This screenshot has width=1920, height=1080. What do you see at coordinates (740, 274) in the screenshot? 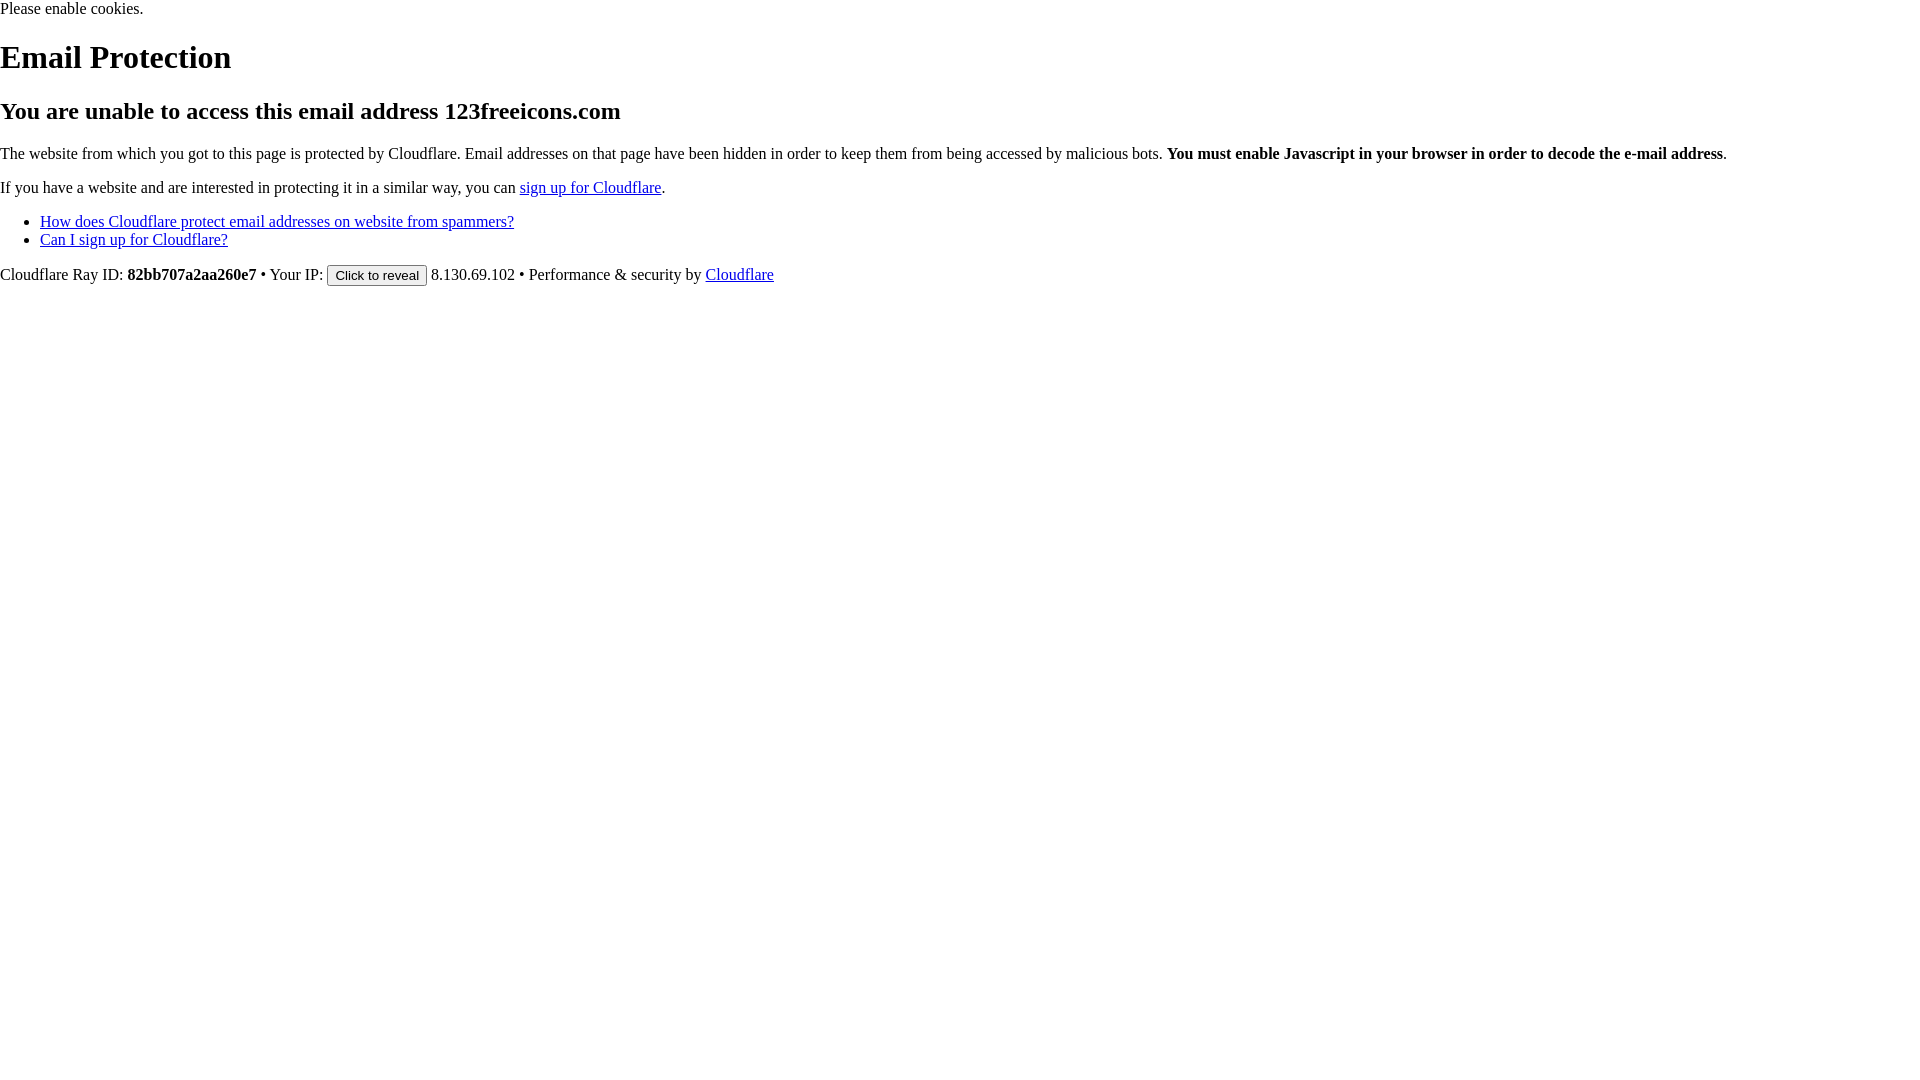
I see `Cloudflare` at bounding box center [740, 274].